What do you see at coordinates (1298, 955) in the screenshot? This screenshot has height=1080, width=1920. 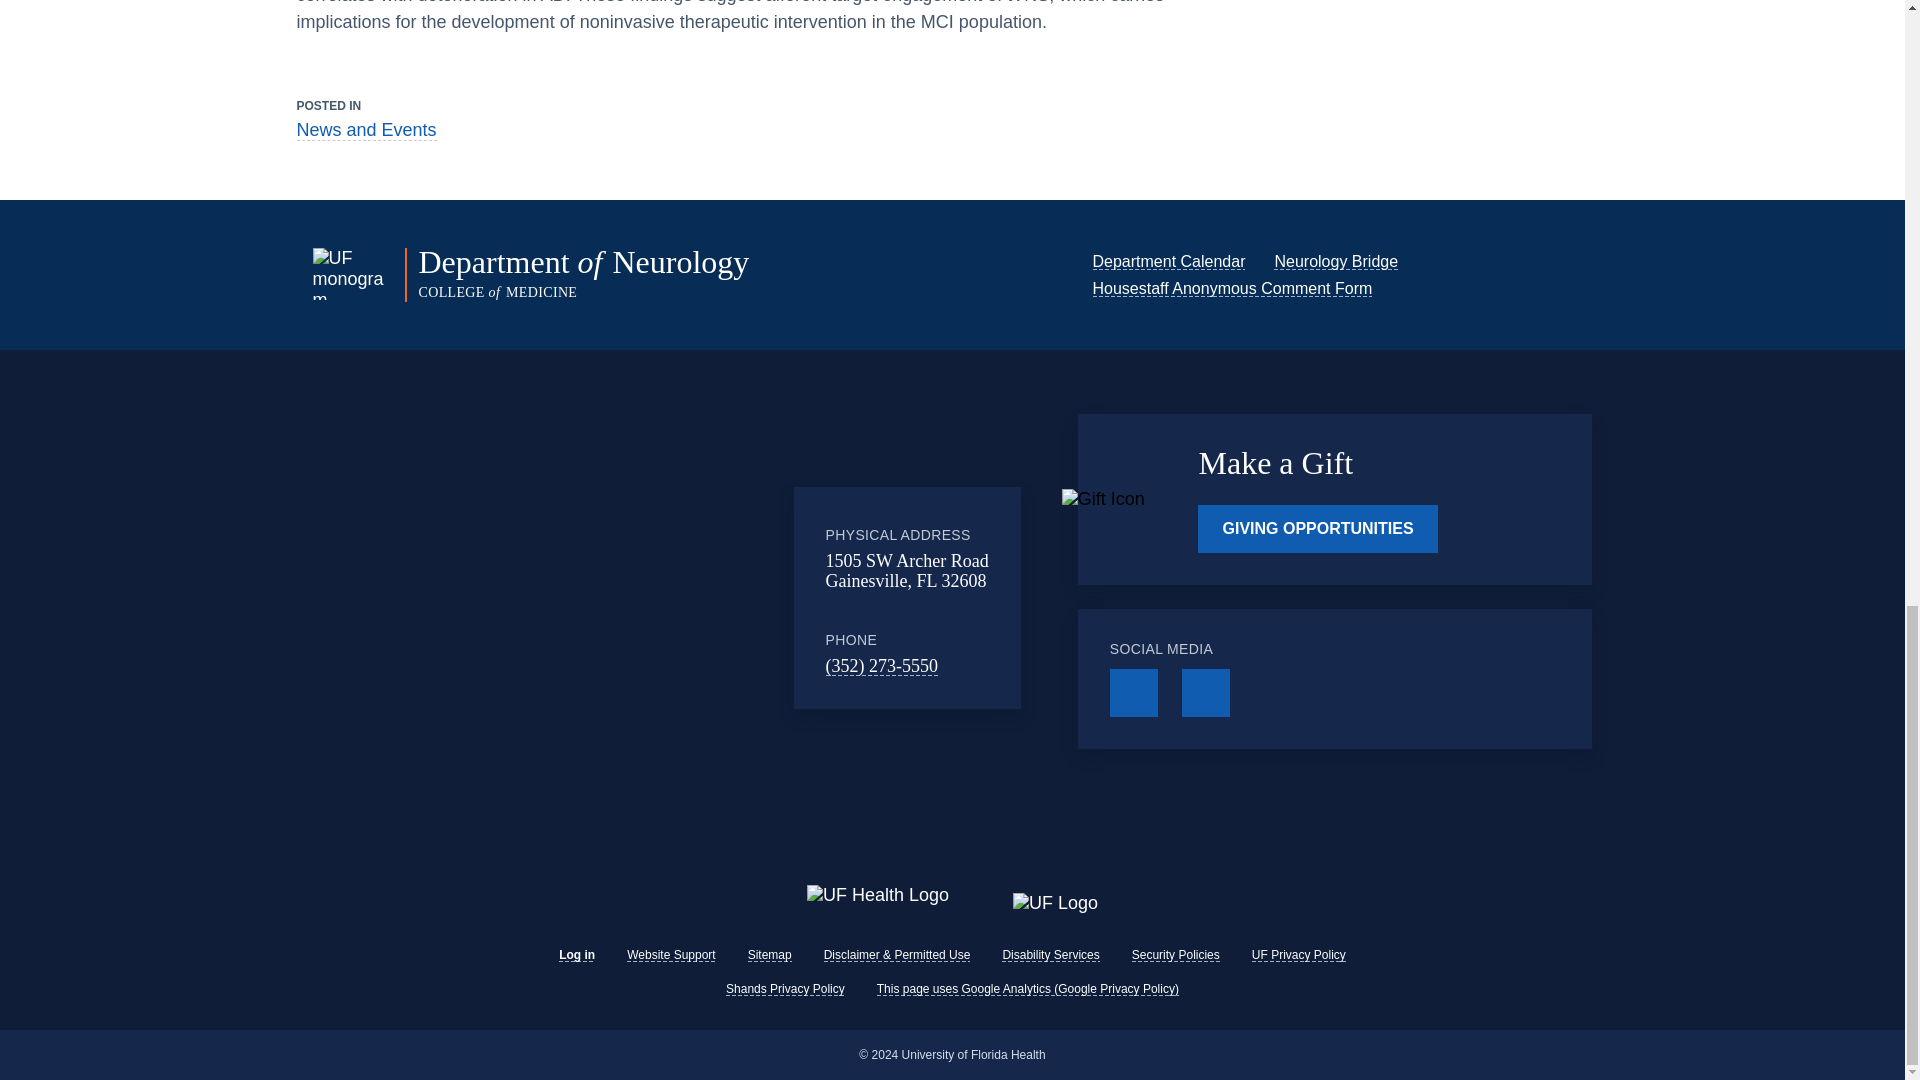 I see `UF Privacy Policy` at bounding box center [1298, 955].